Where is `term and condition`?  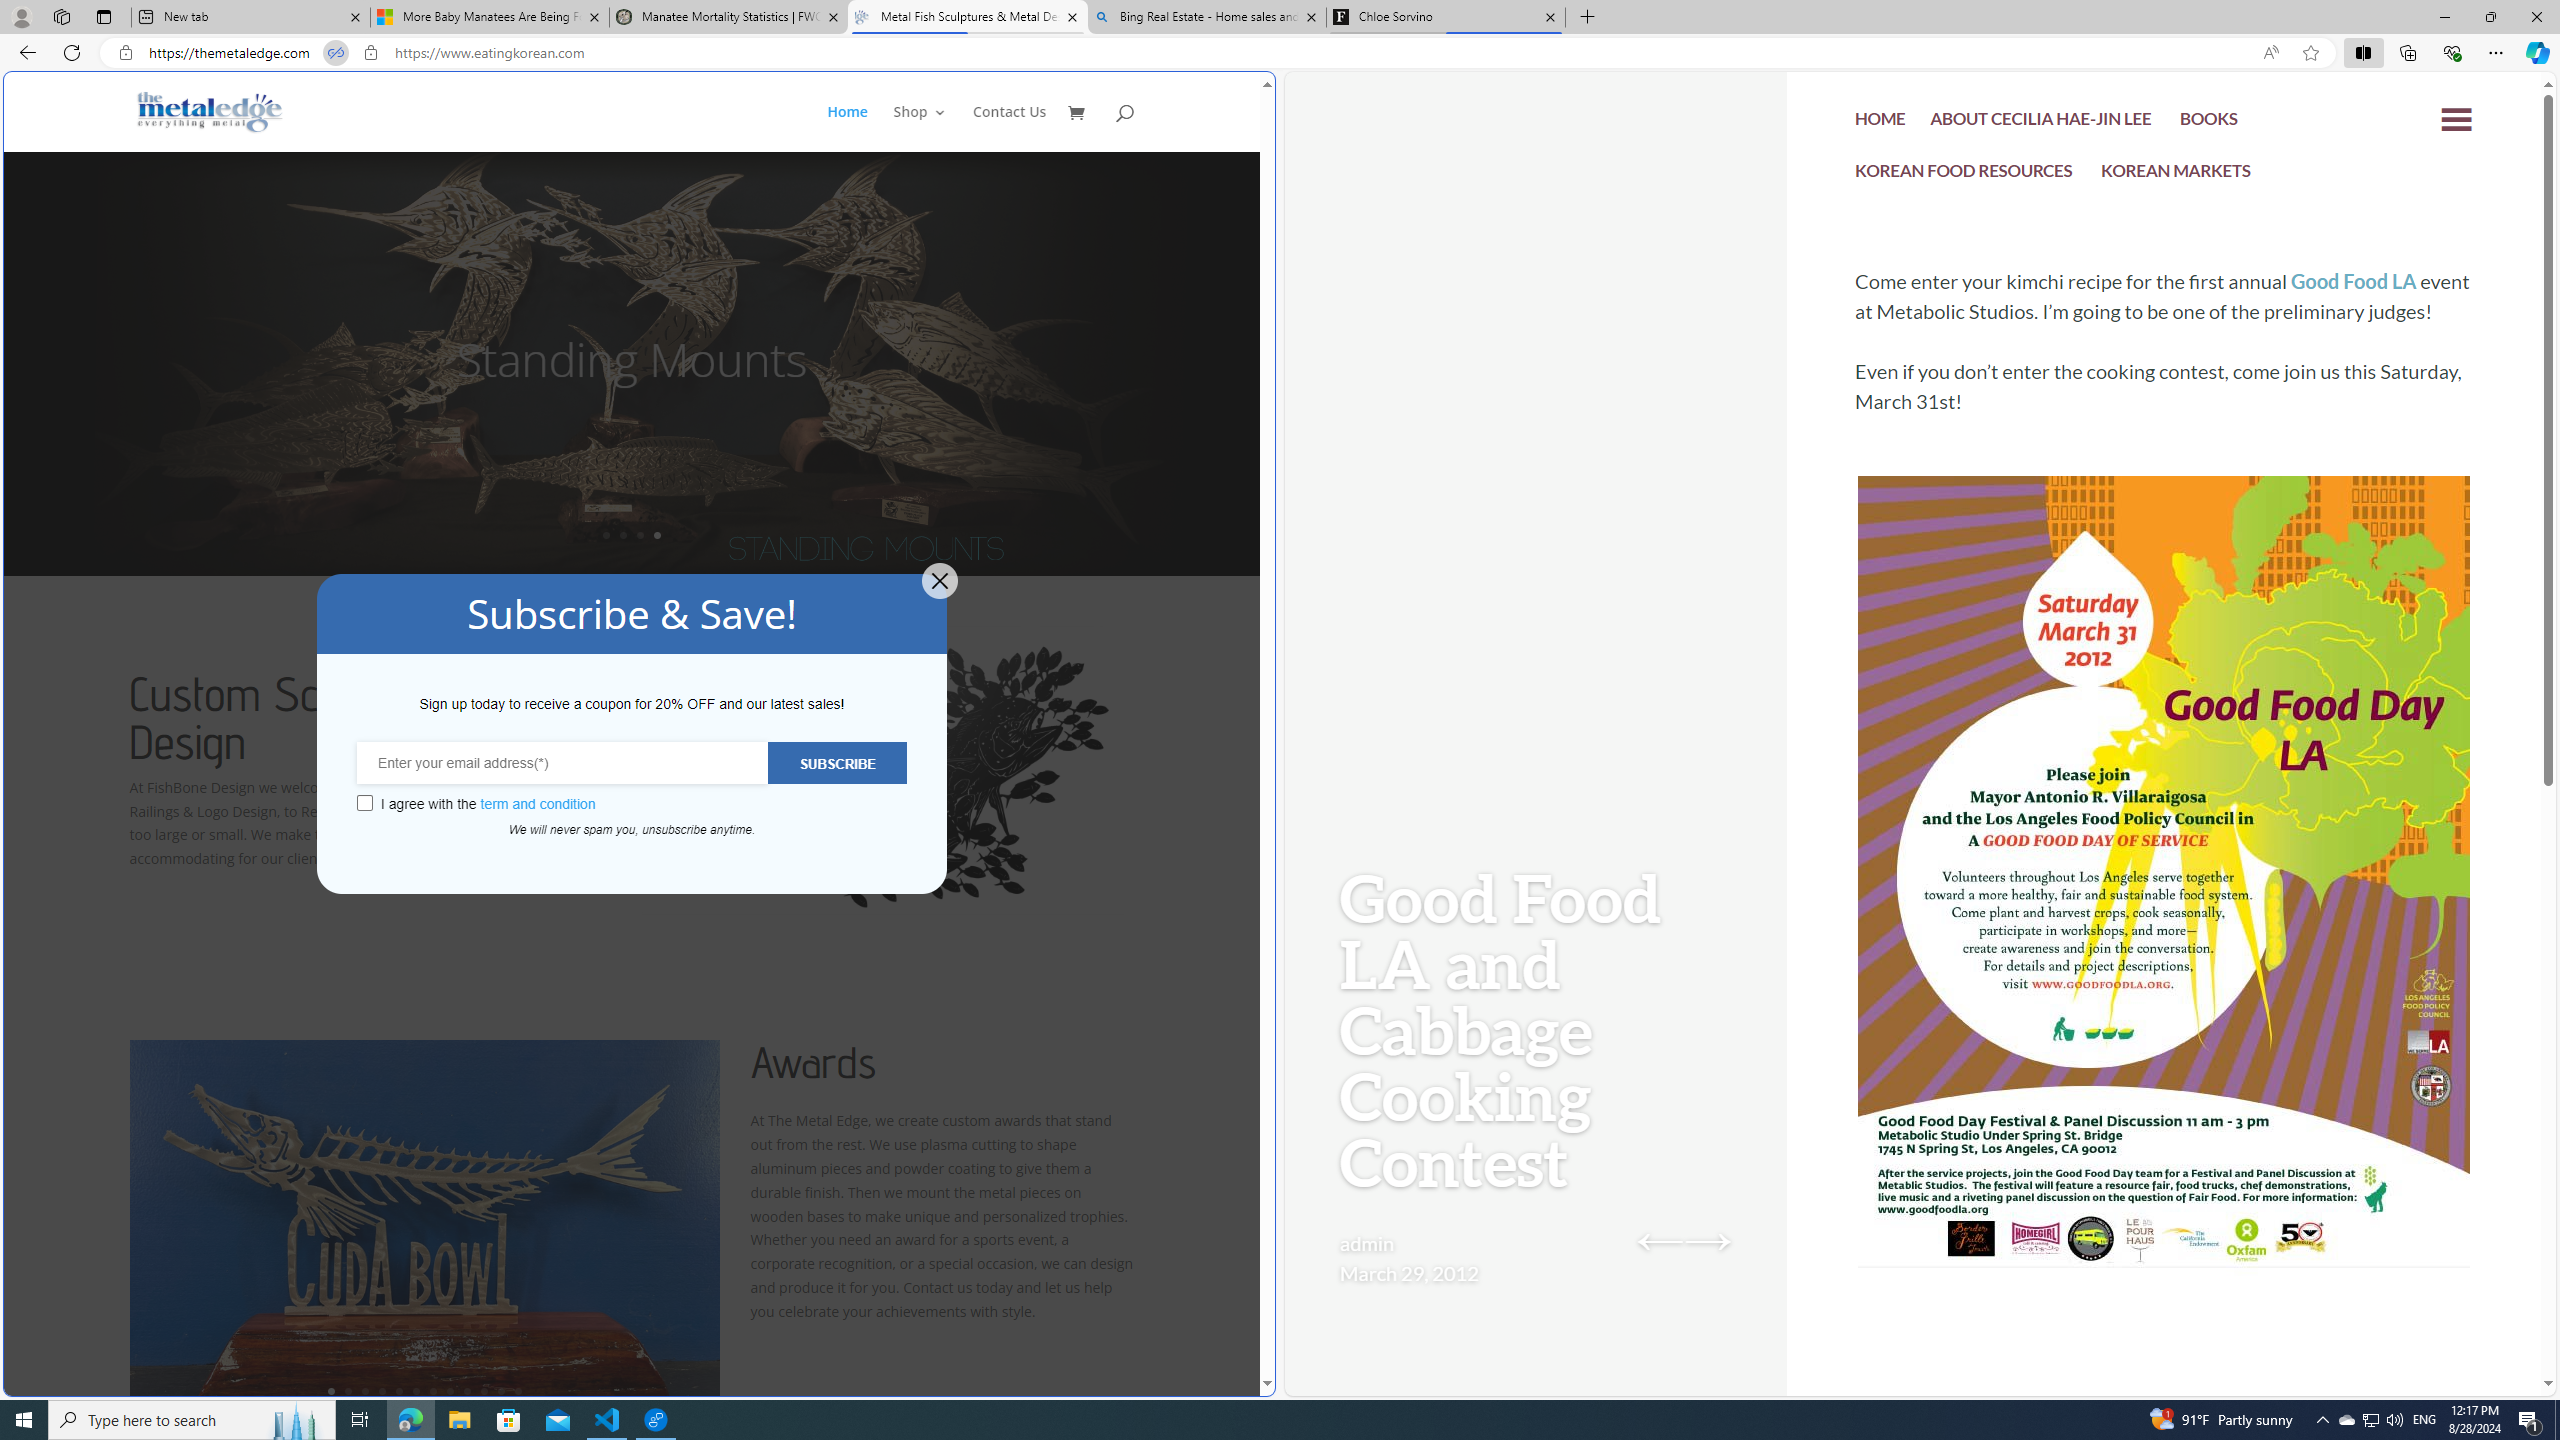 term and condition is located at coordinates (538, 804).